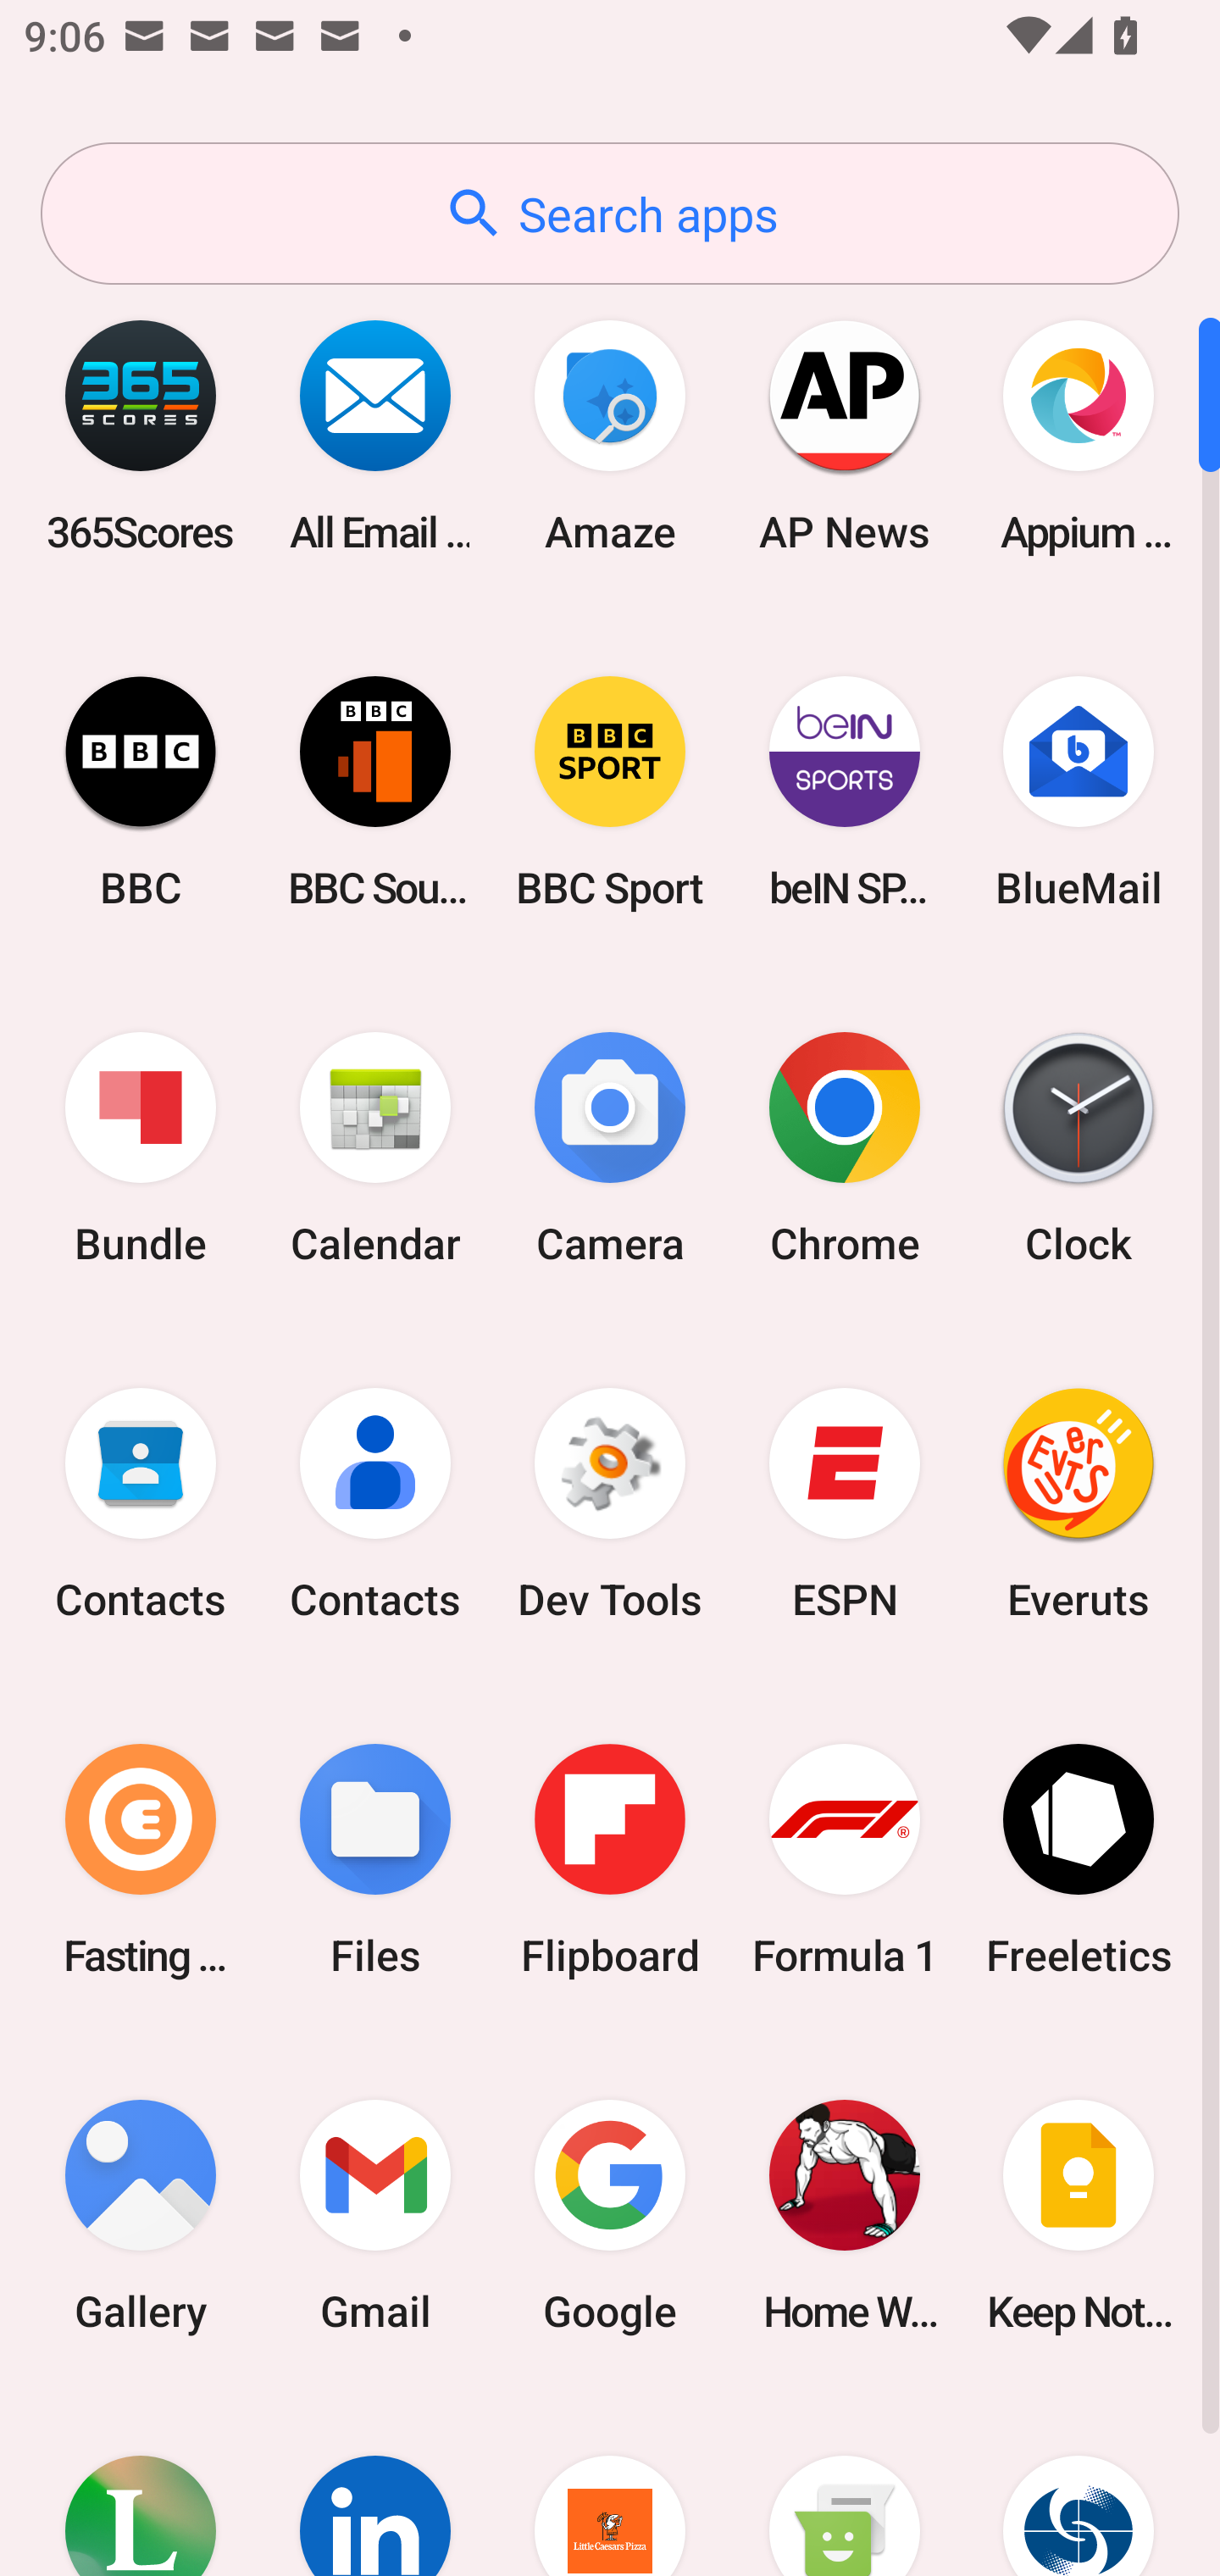  I want to click on Google, so click(610, 2215).